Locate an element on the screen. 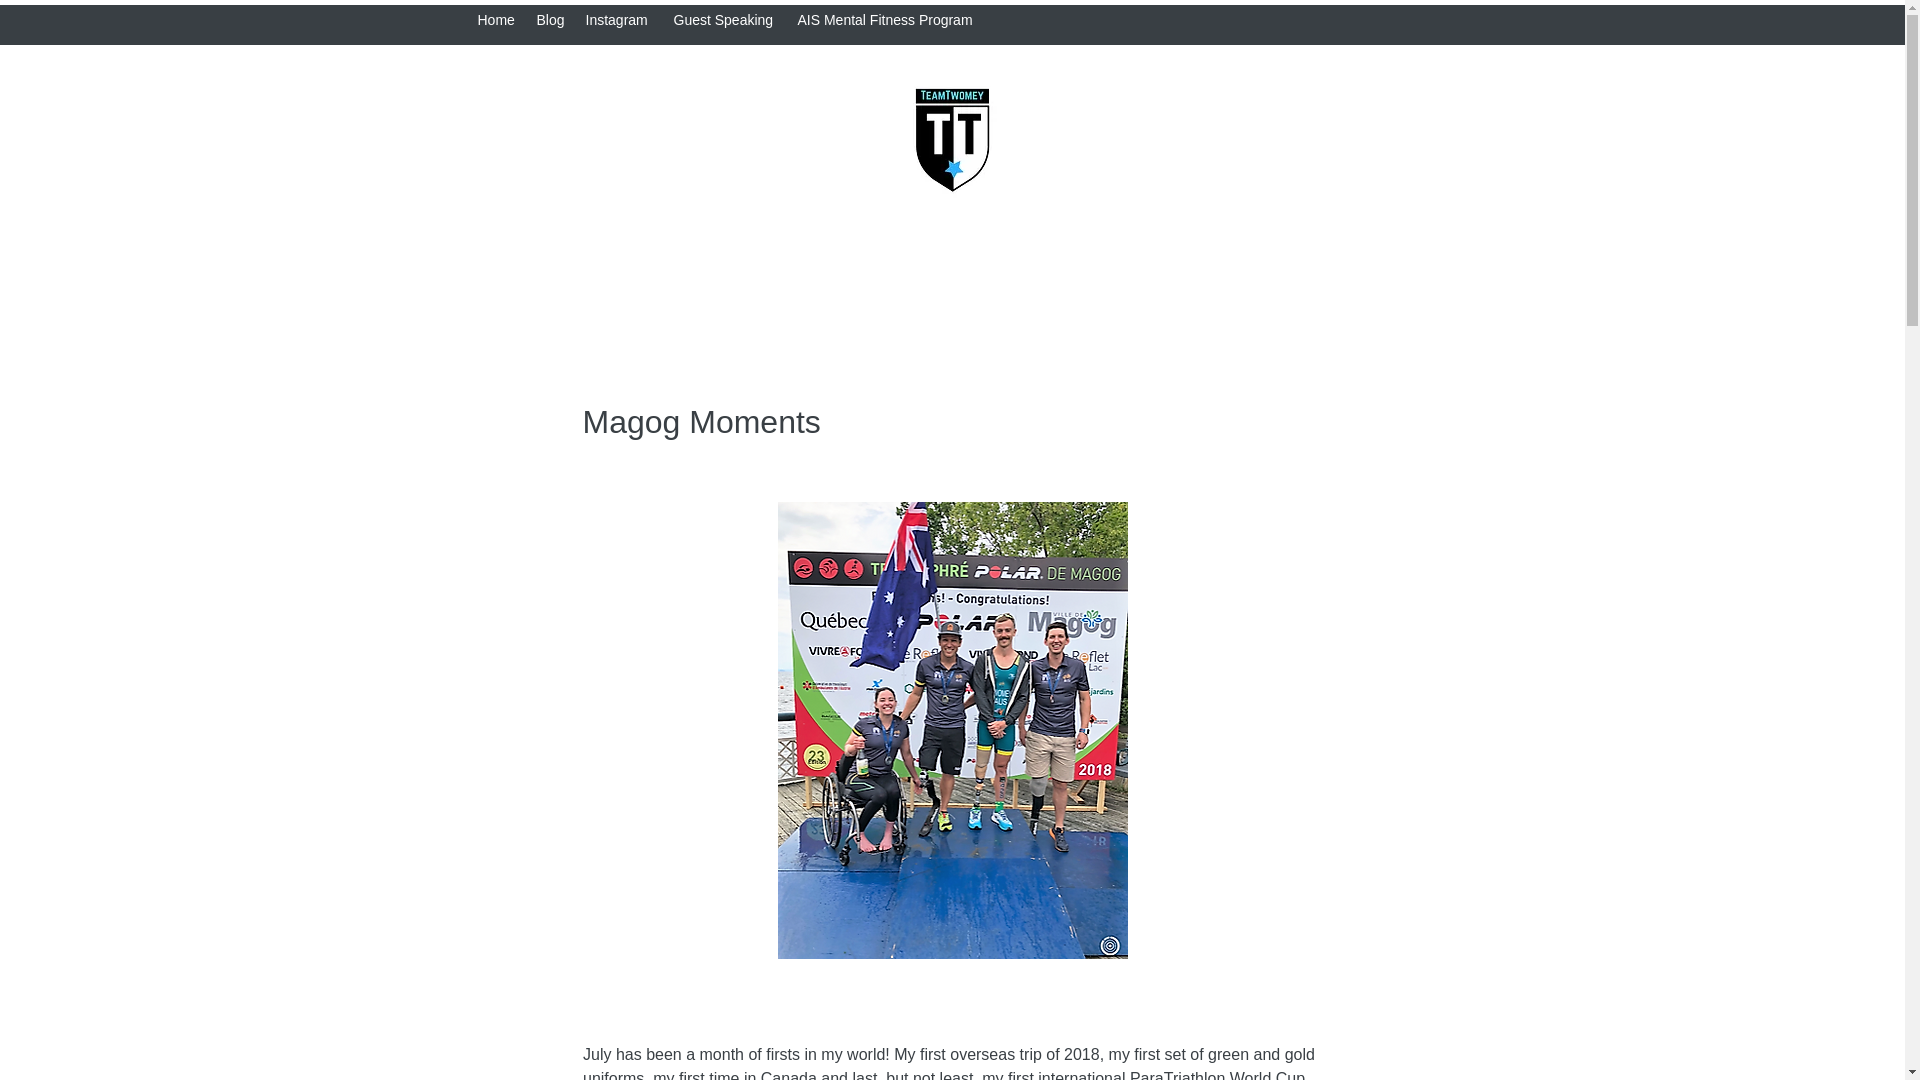 This screenshot has width=1920, height=1080. AIS Mental Fitness Program is located at coordinates (890, 20).